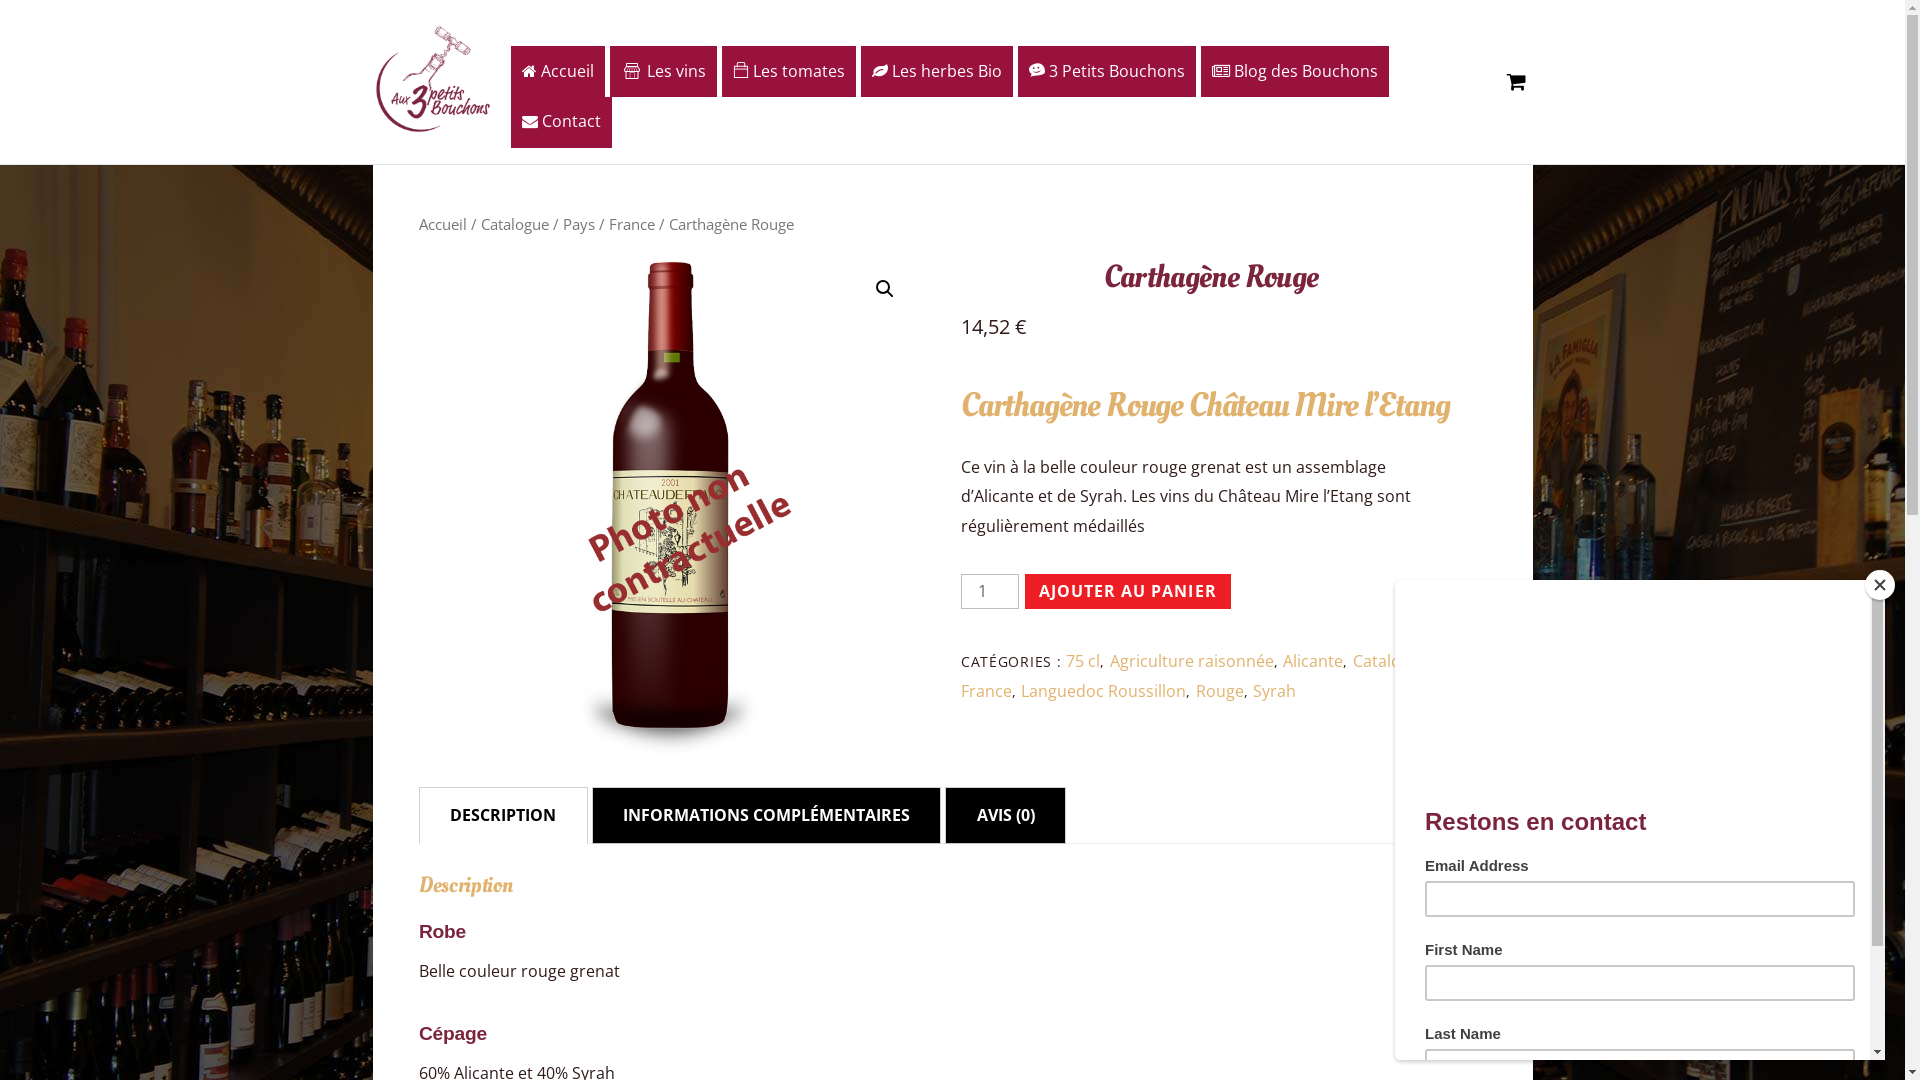 This screenshot has height=1080, width=1920. What do you see at coordinates (432, 79) in the screenshot?
I see `Aux 3 Petits Bouchons` at bounding box center [432, 79].